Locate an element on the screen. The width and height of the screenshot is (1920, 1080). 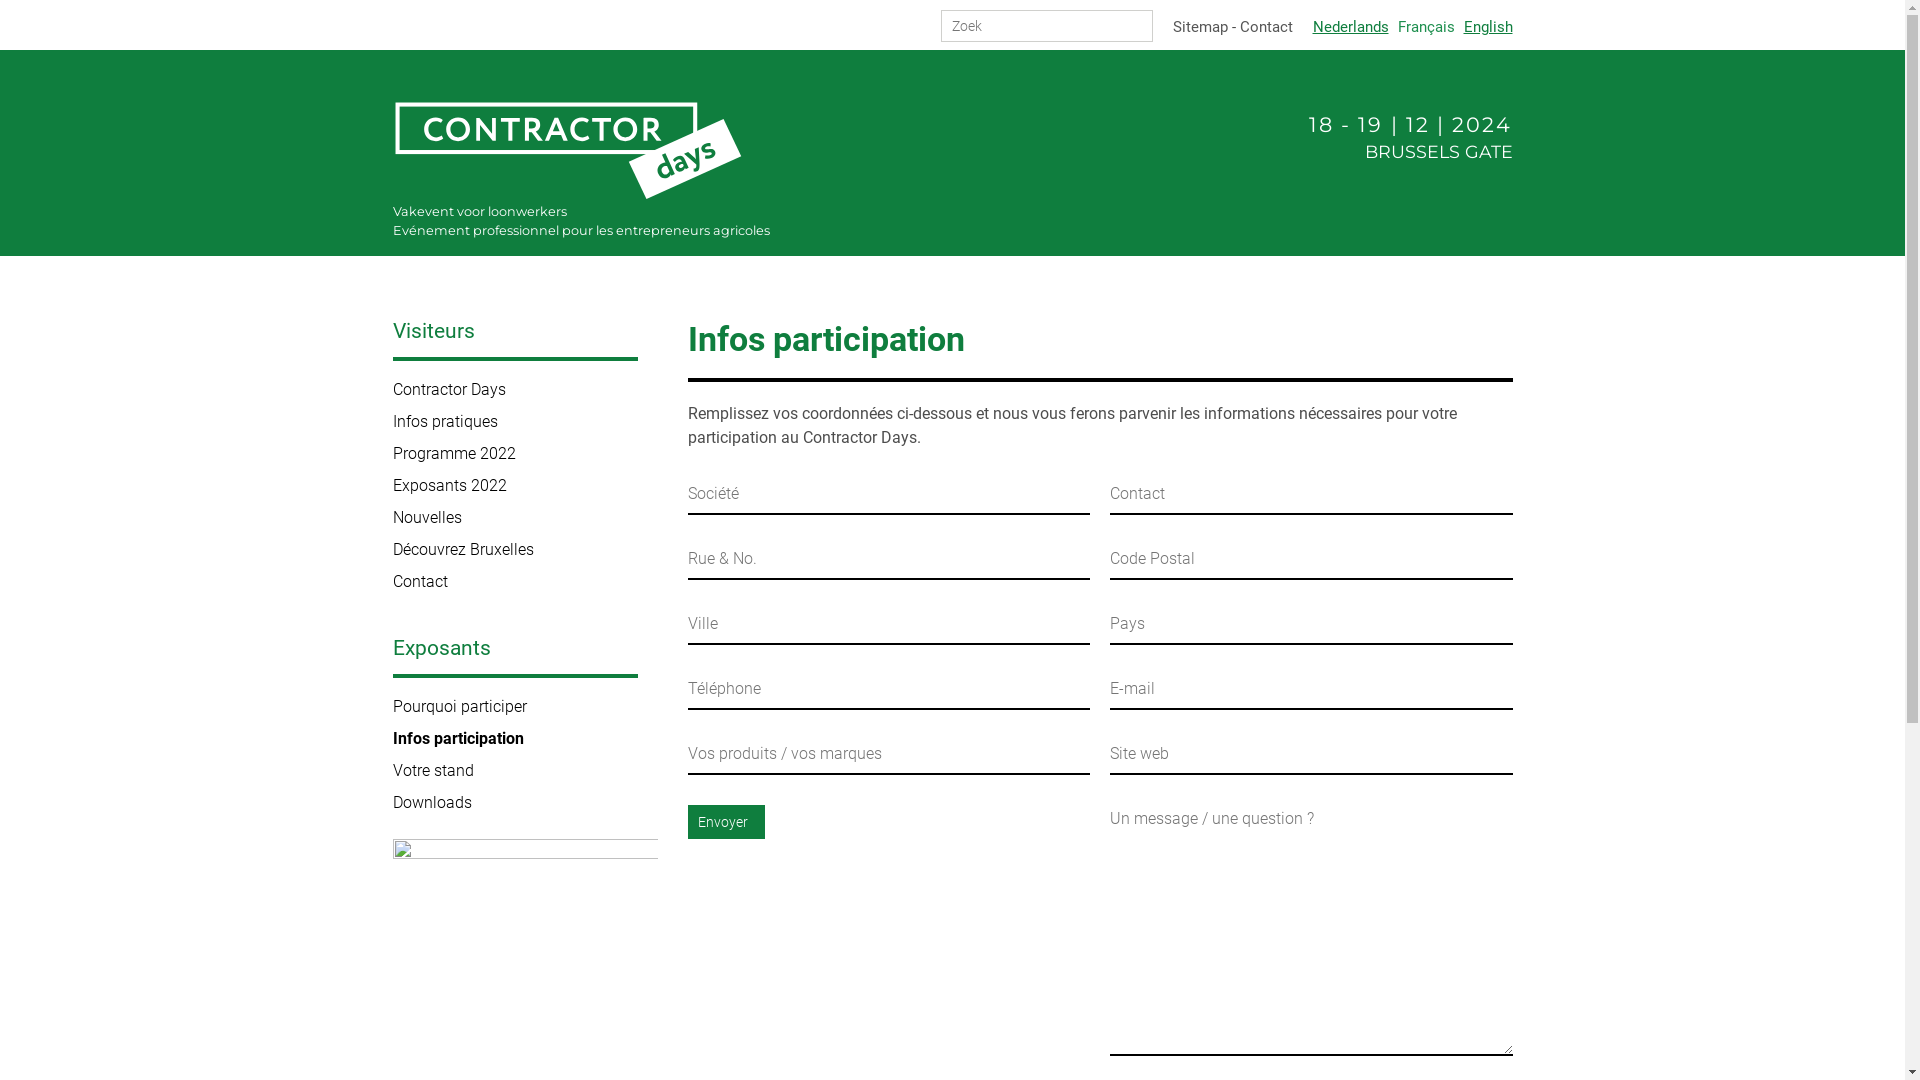
Infos pratiques is located at coordinates (524, 422).